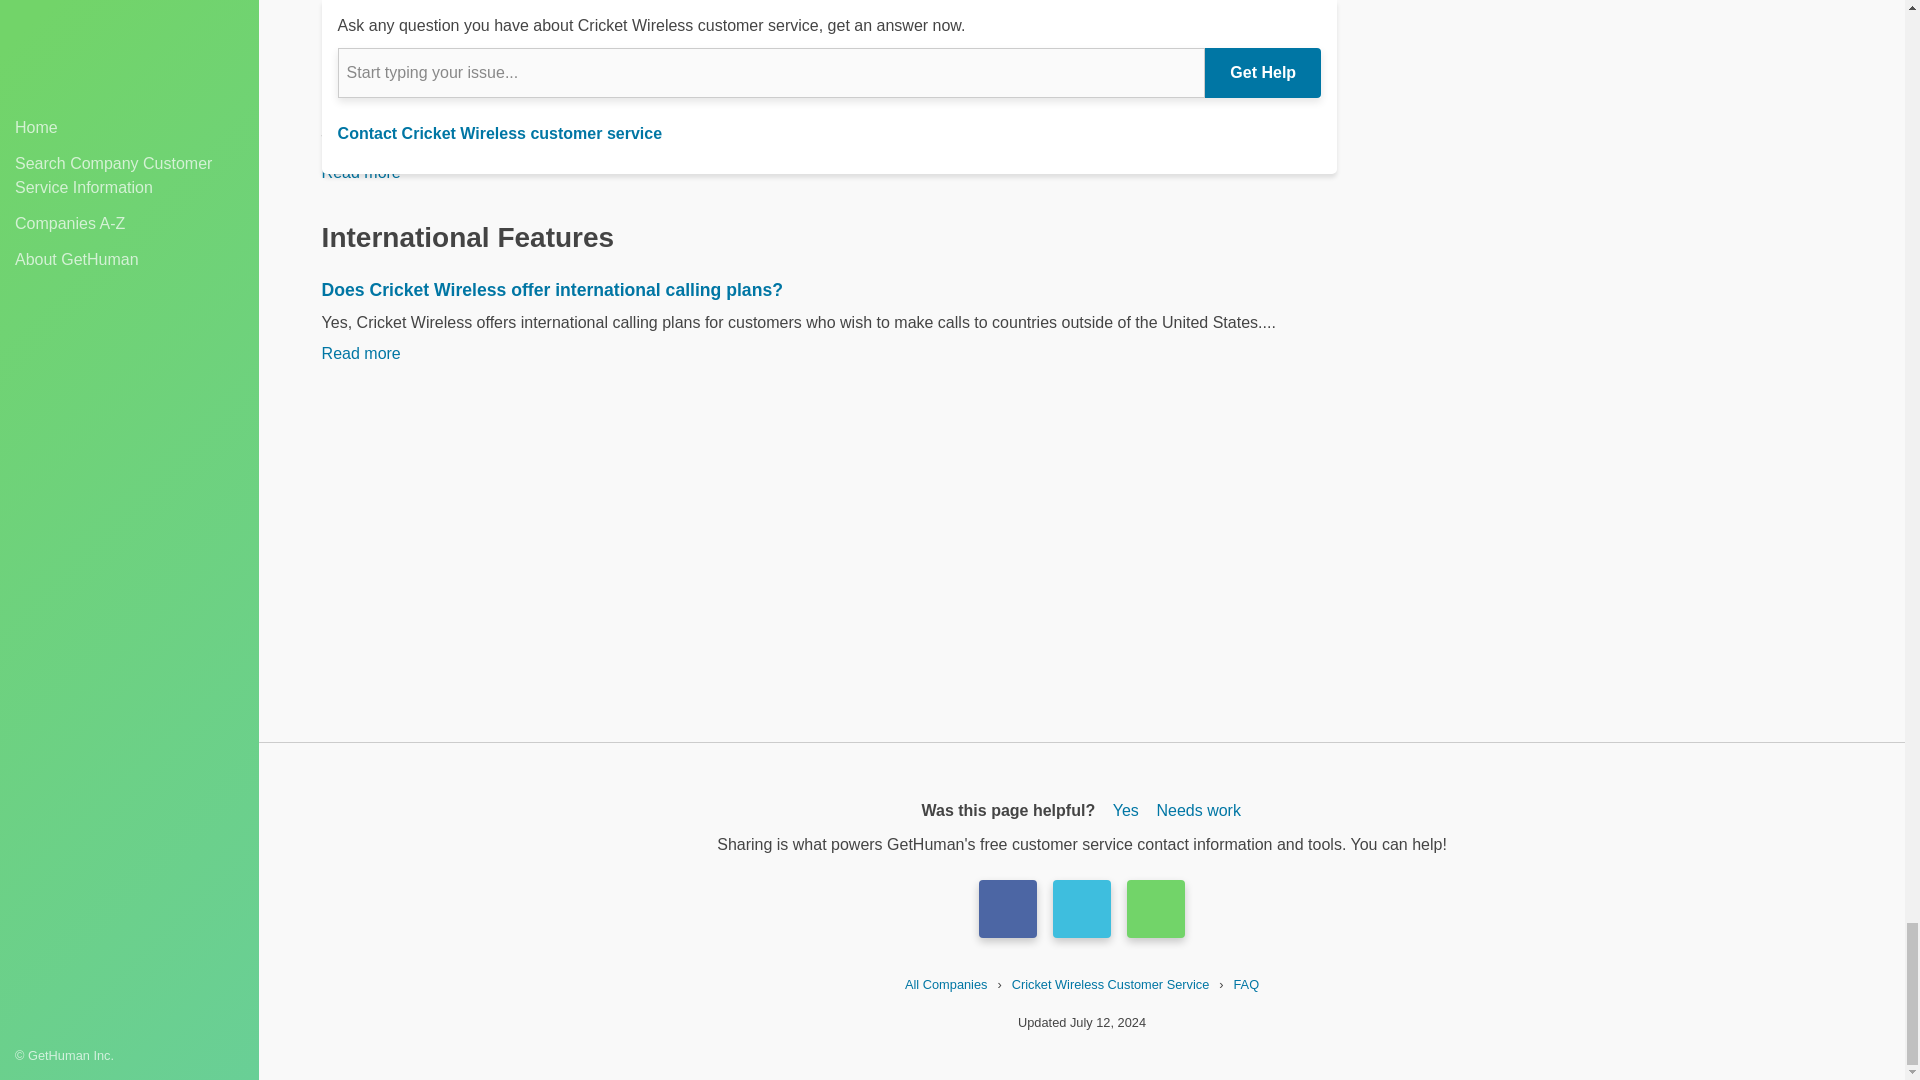 This screenshot has width=1920, height=1080. Describe the element at coordinates (1156, 909) in the screenshot. I see `Share via Email` at that location.